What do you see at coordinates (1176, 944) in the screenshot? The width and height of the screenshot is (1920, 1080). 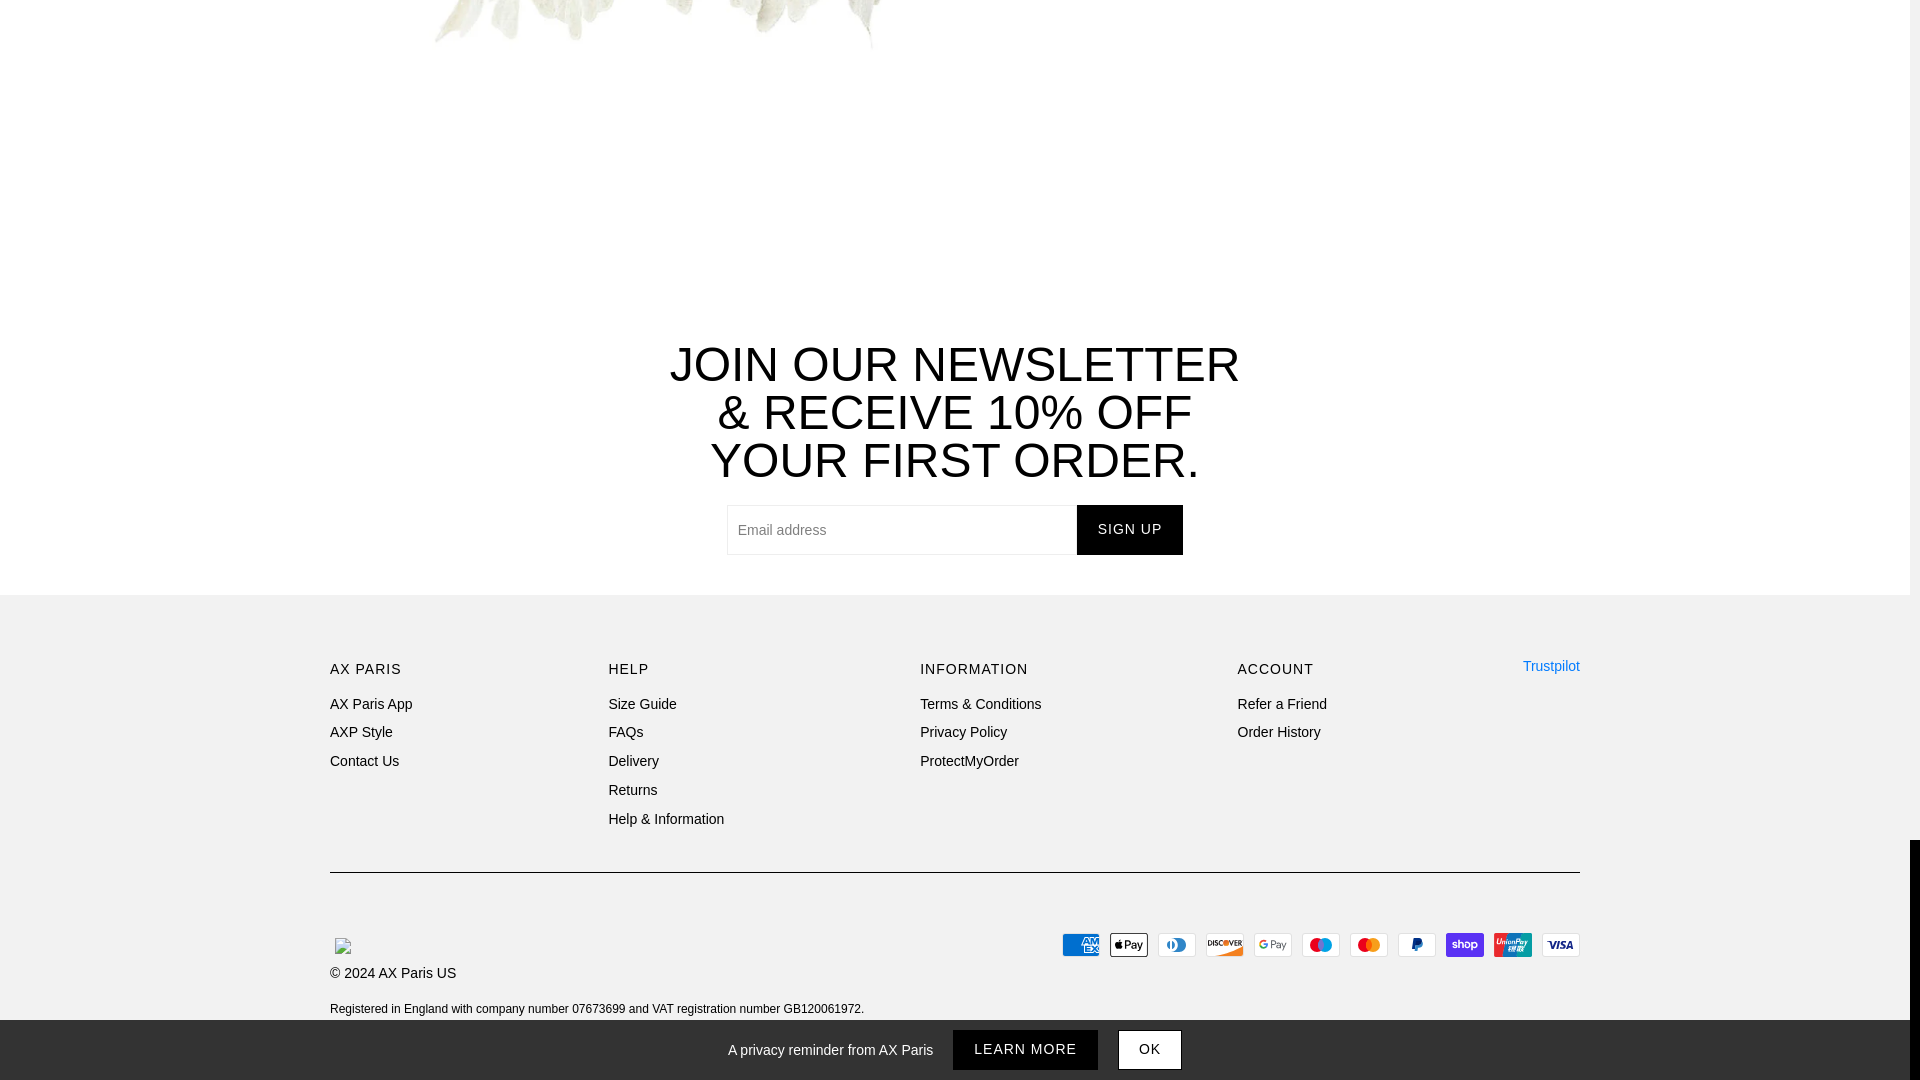 I see `Diners Club` at bounding box center [1176, 944].